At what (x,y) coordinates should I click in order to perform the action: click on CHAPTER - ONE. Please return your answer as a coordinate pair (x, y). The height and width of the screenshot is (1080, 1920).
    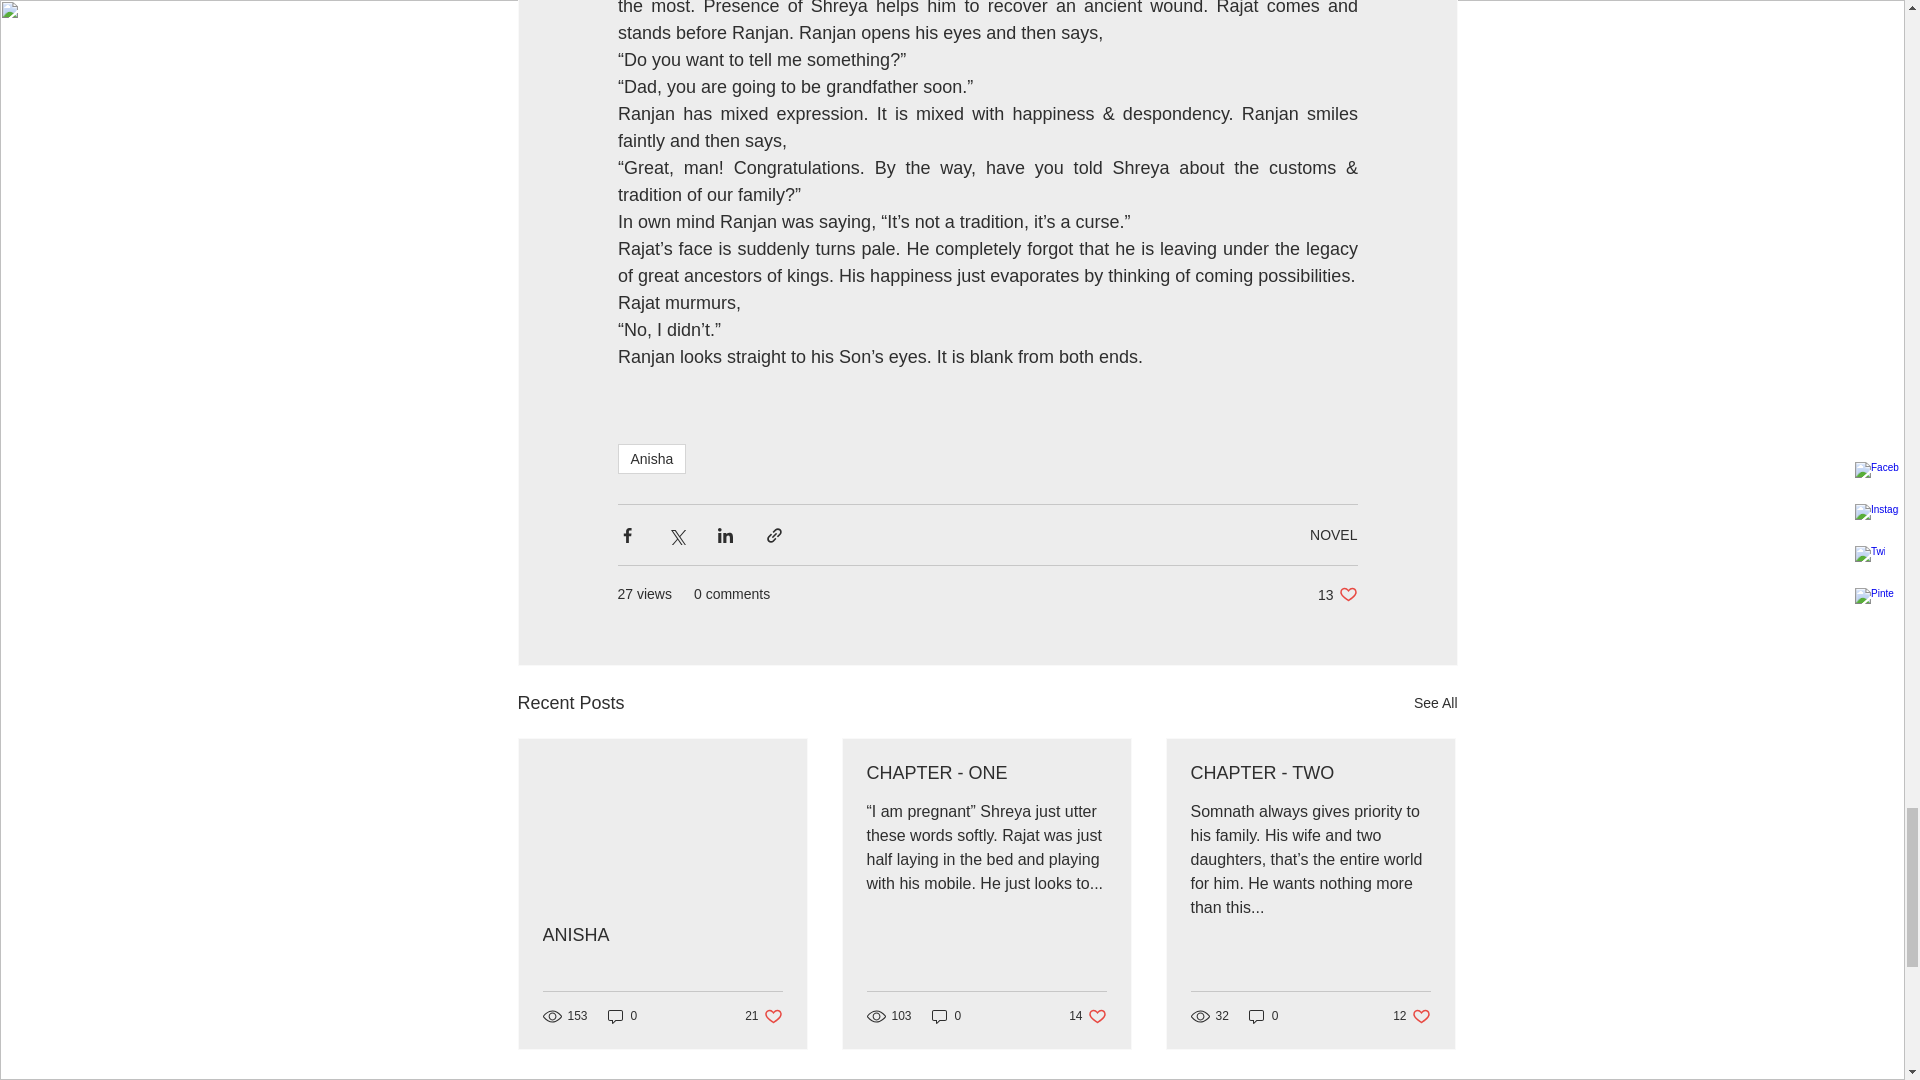
    Looking at the image, I should click on (1337, 594).